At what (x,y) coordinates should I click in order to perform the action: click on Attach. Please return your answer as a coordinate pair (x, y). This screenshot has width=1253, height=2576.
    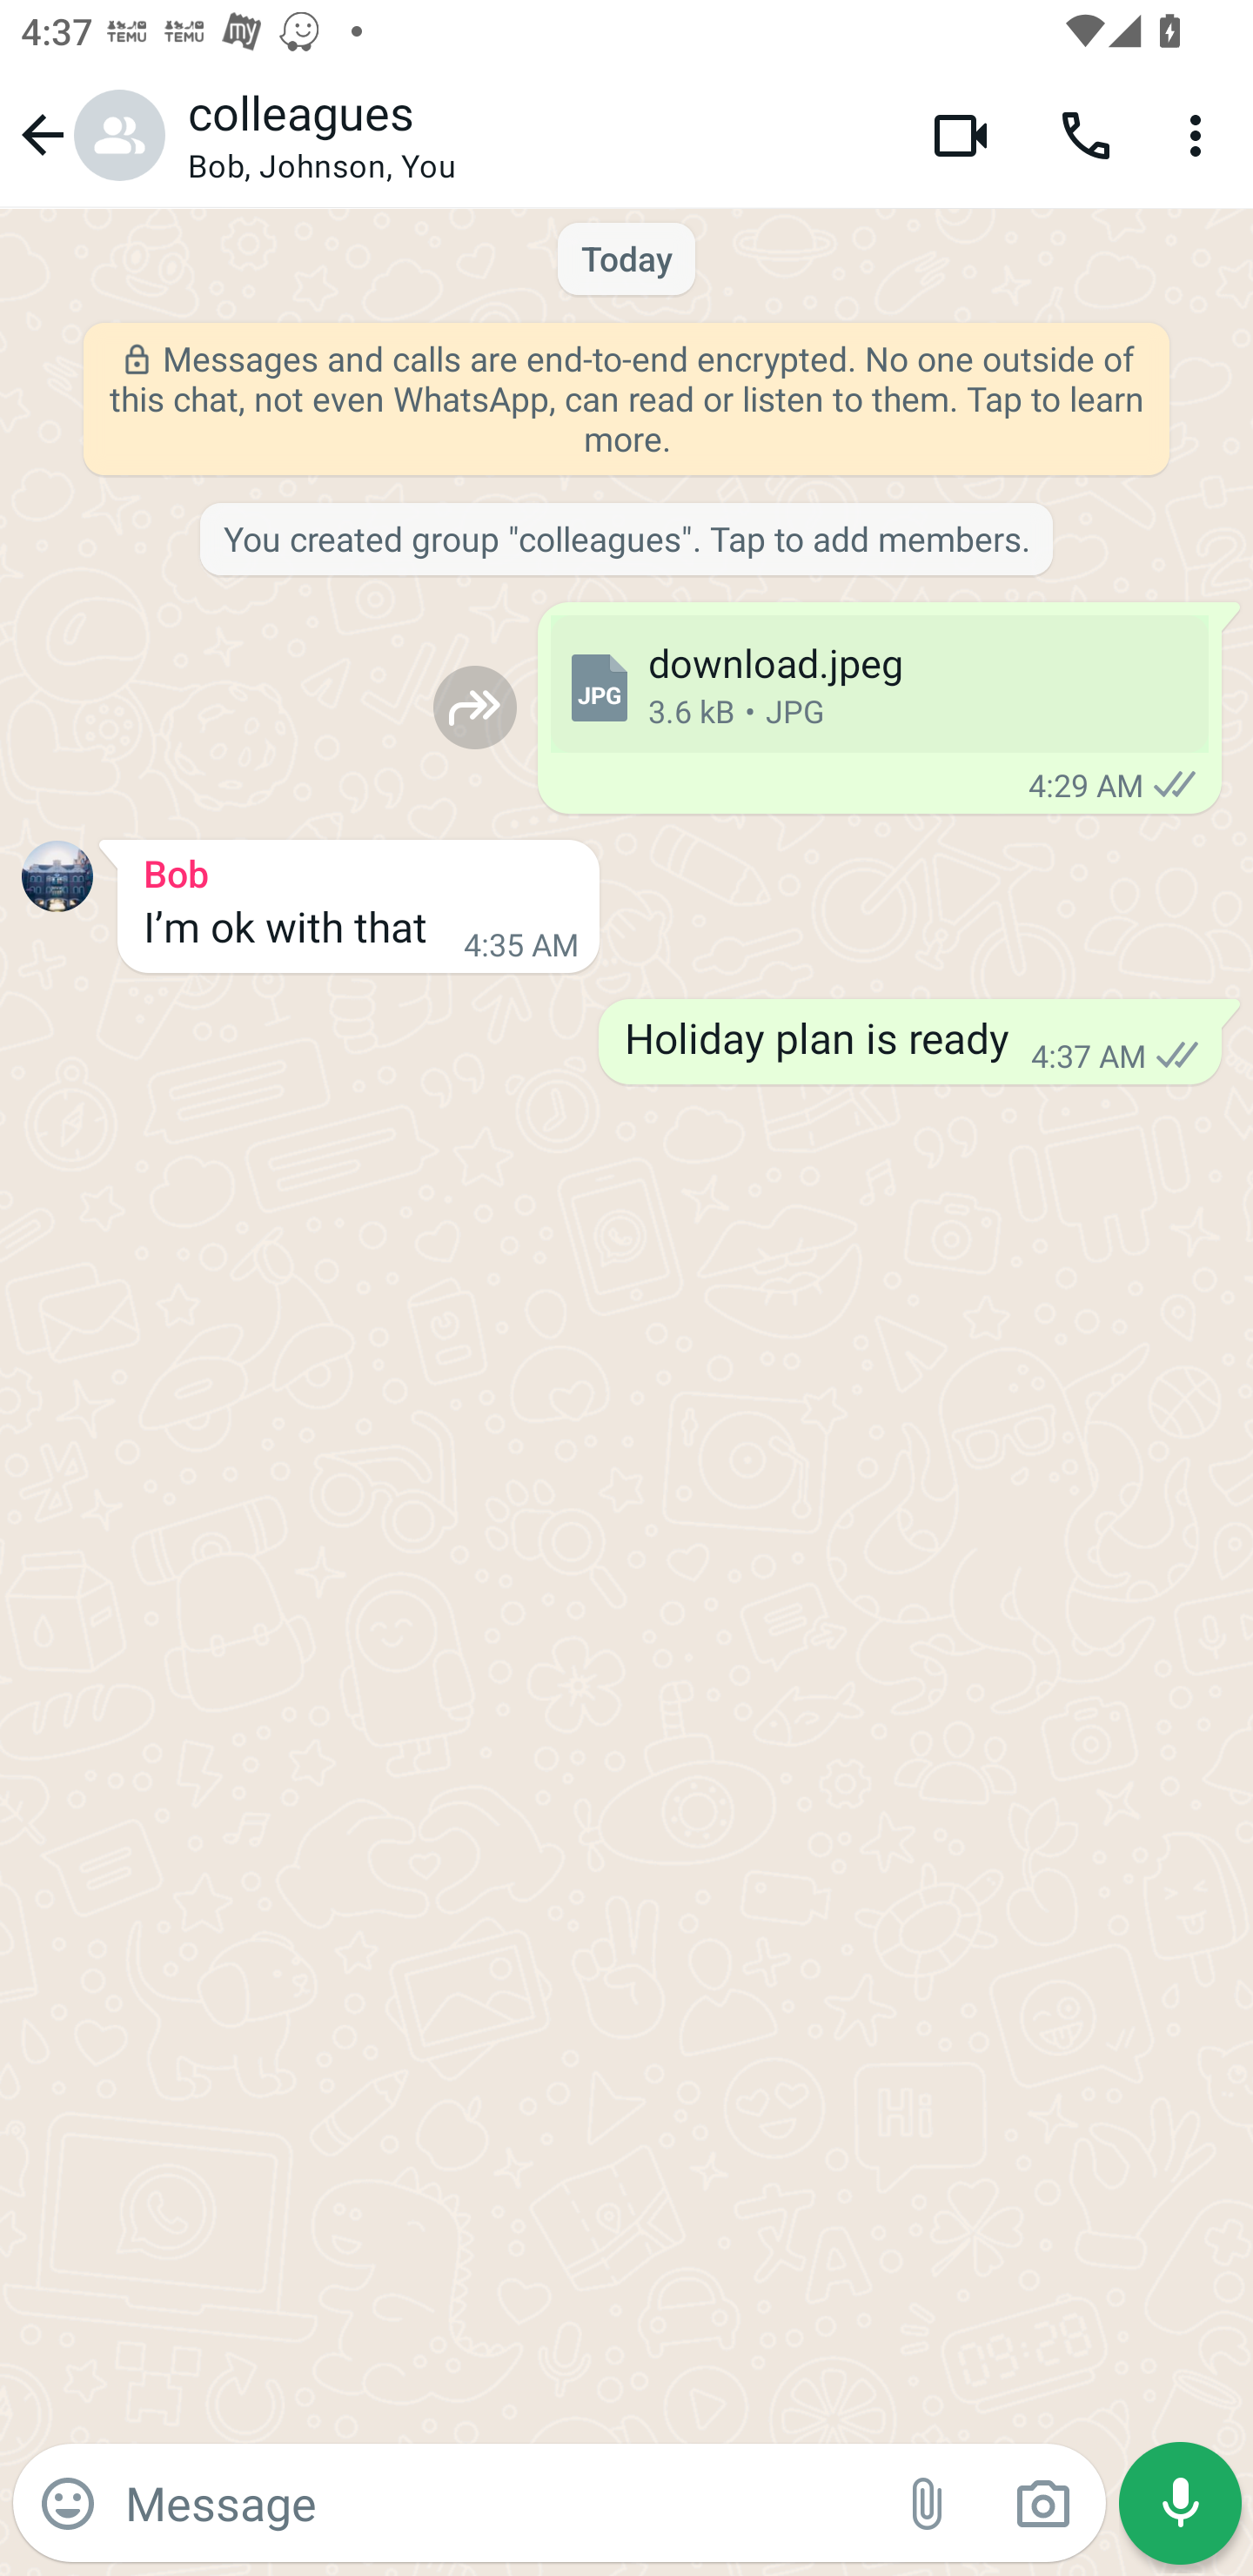
    Looking at the image, I should click on (928, 2504).